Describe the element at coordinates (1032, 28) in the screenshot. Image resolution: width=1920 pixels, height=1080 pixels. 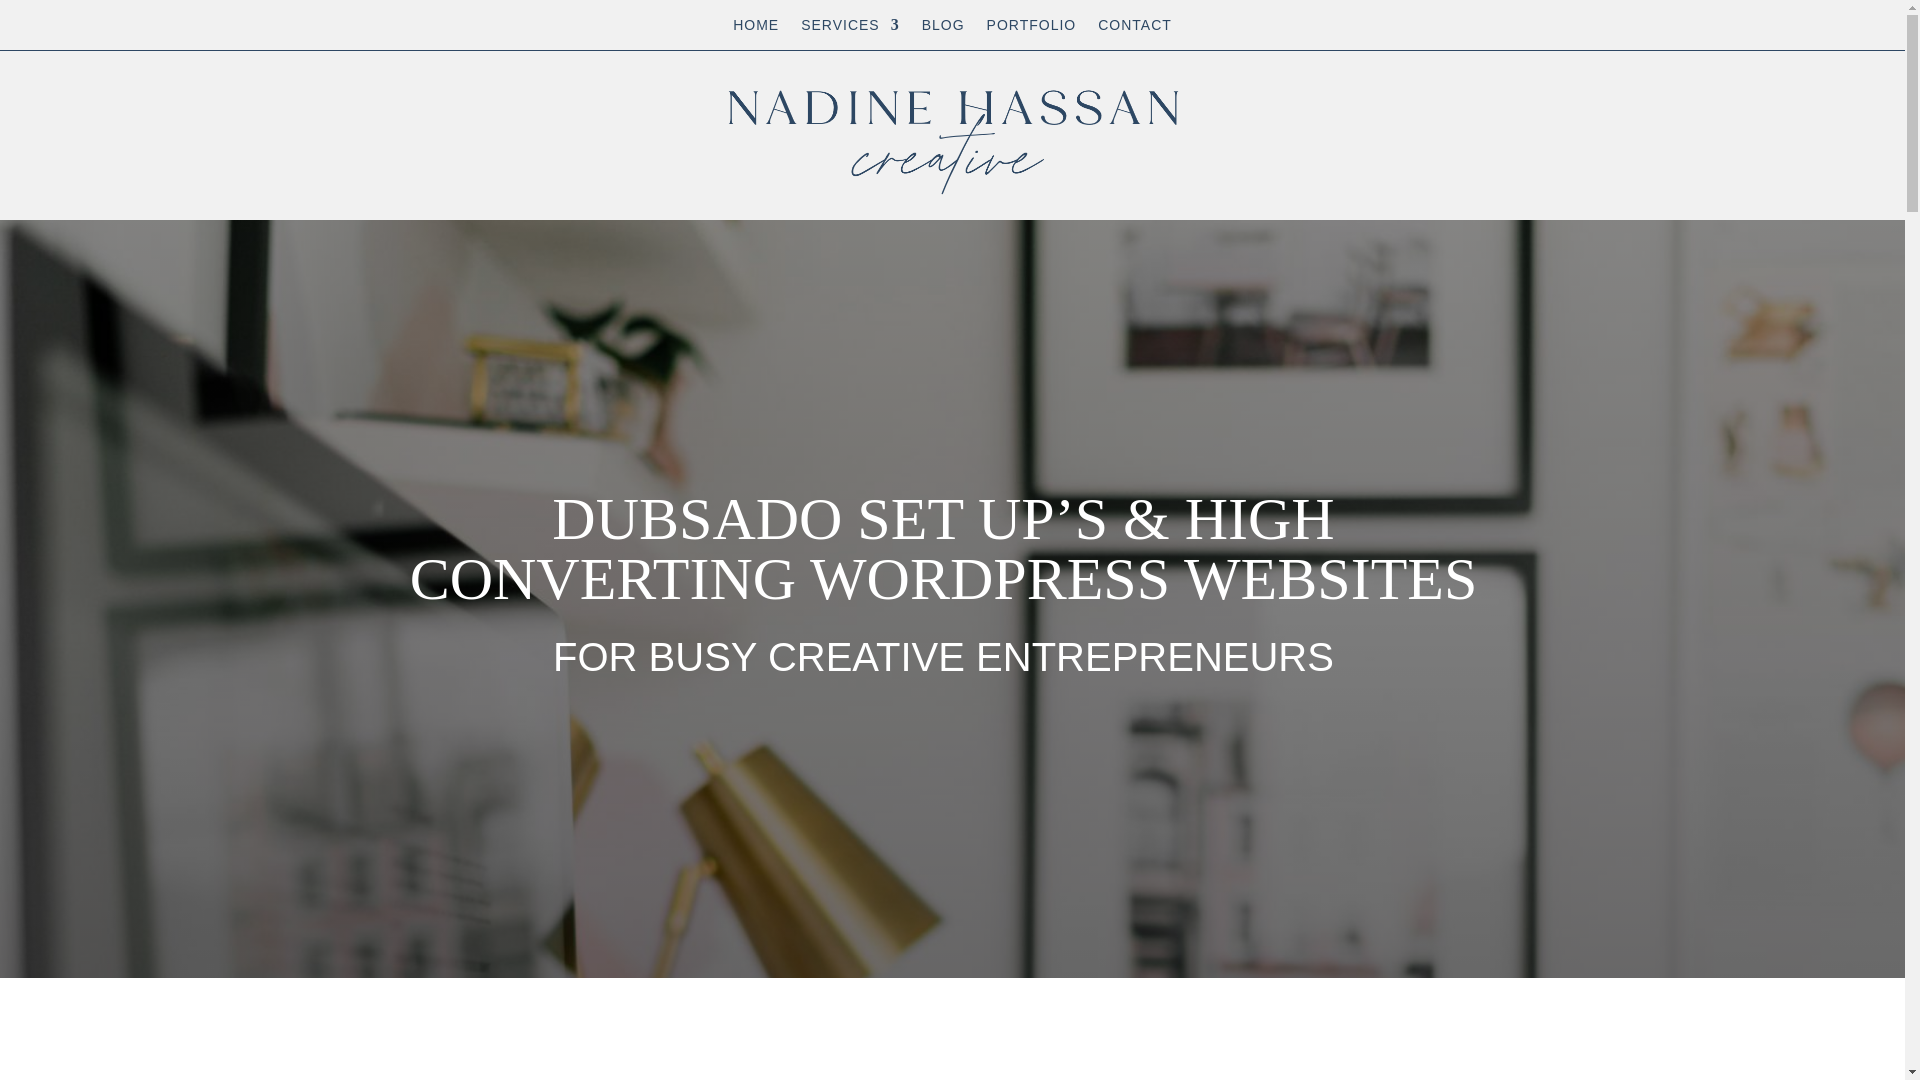
I see `PORTFOLIO` at that location.